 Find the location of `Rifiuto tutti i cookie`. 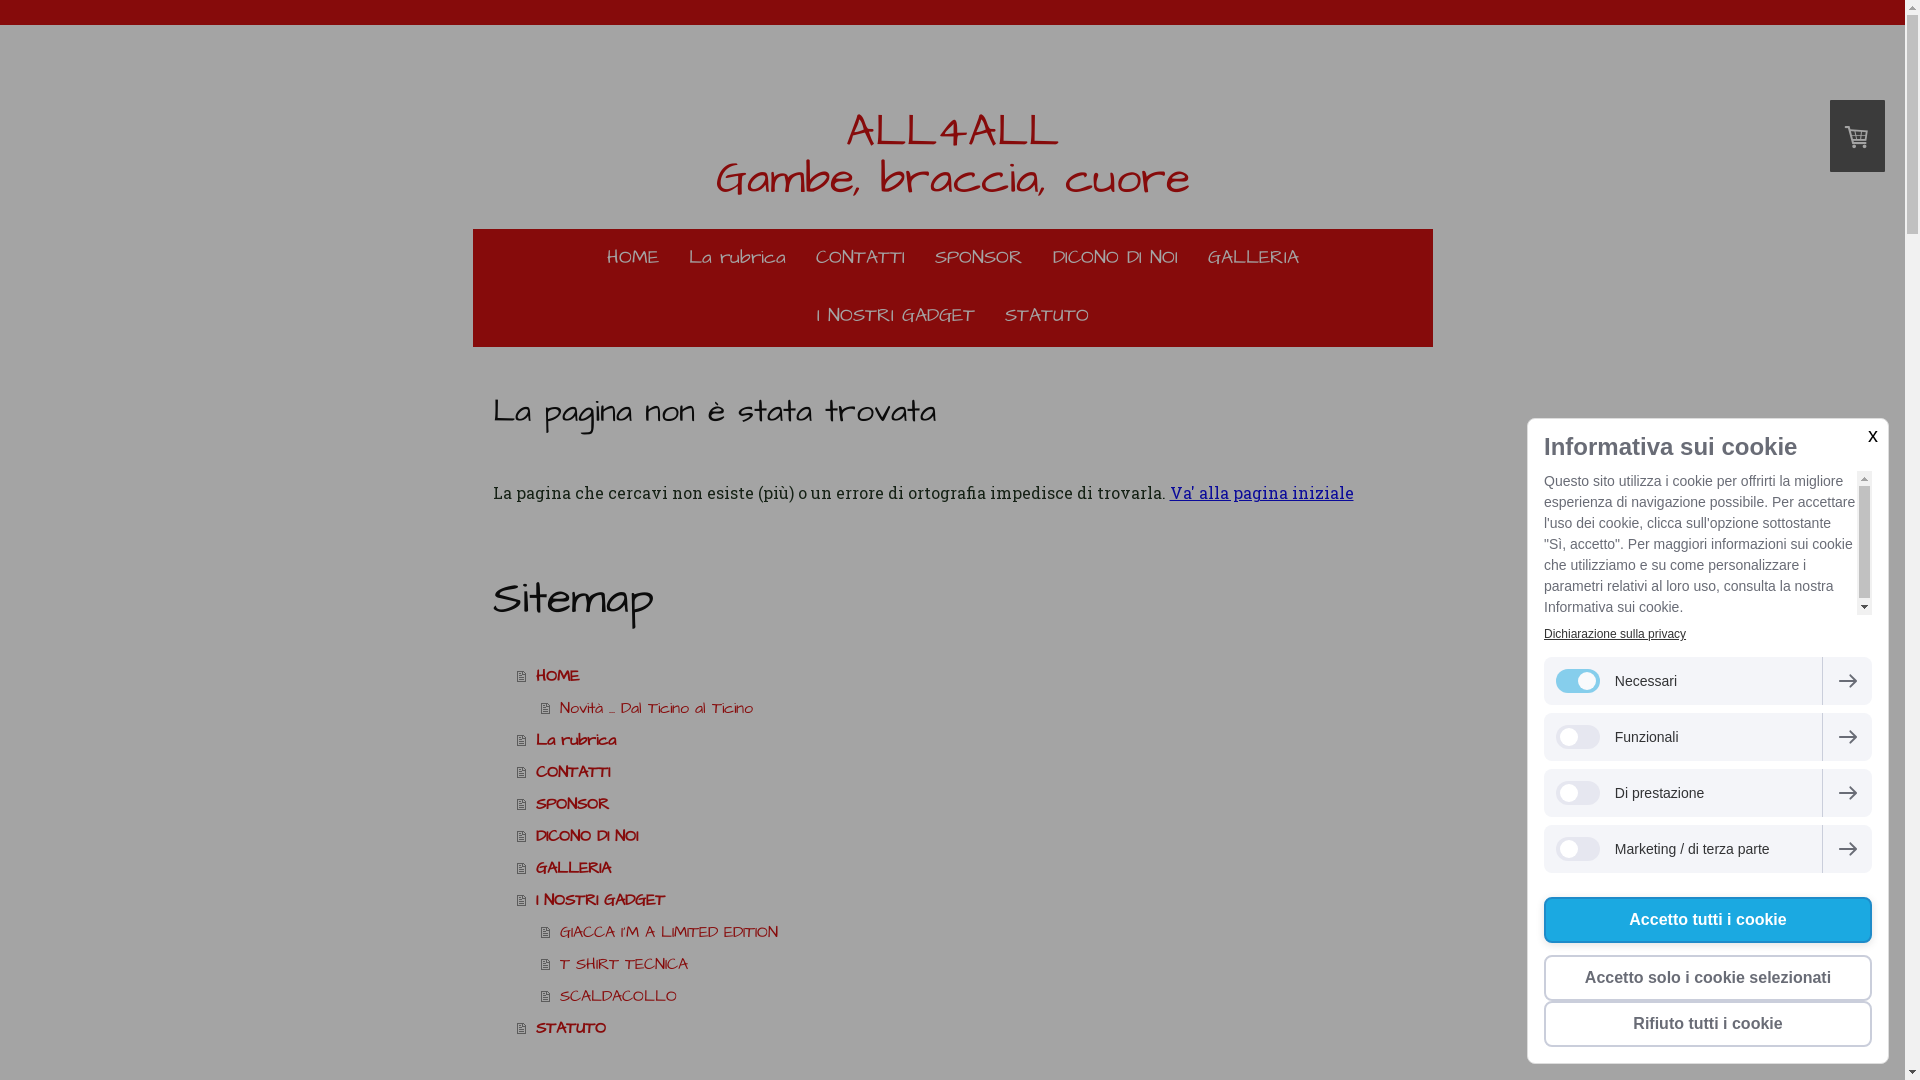

Rifiuto tutti i cookie is located at coordinates (1708, 1024).